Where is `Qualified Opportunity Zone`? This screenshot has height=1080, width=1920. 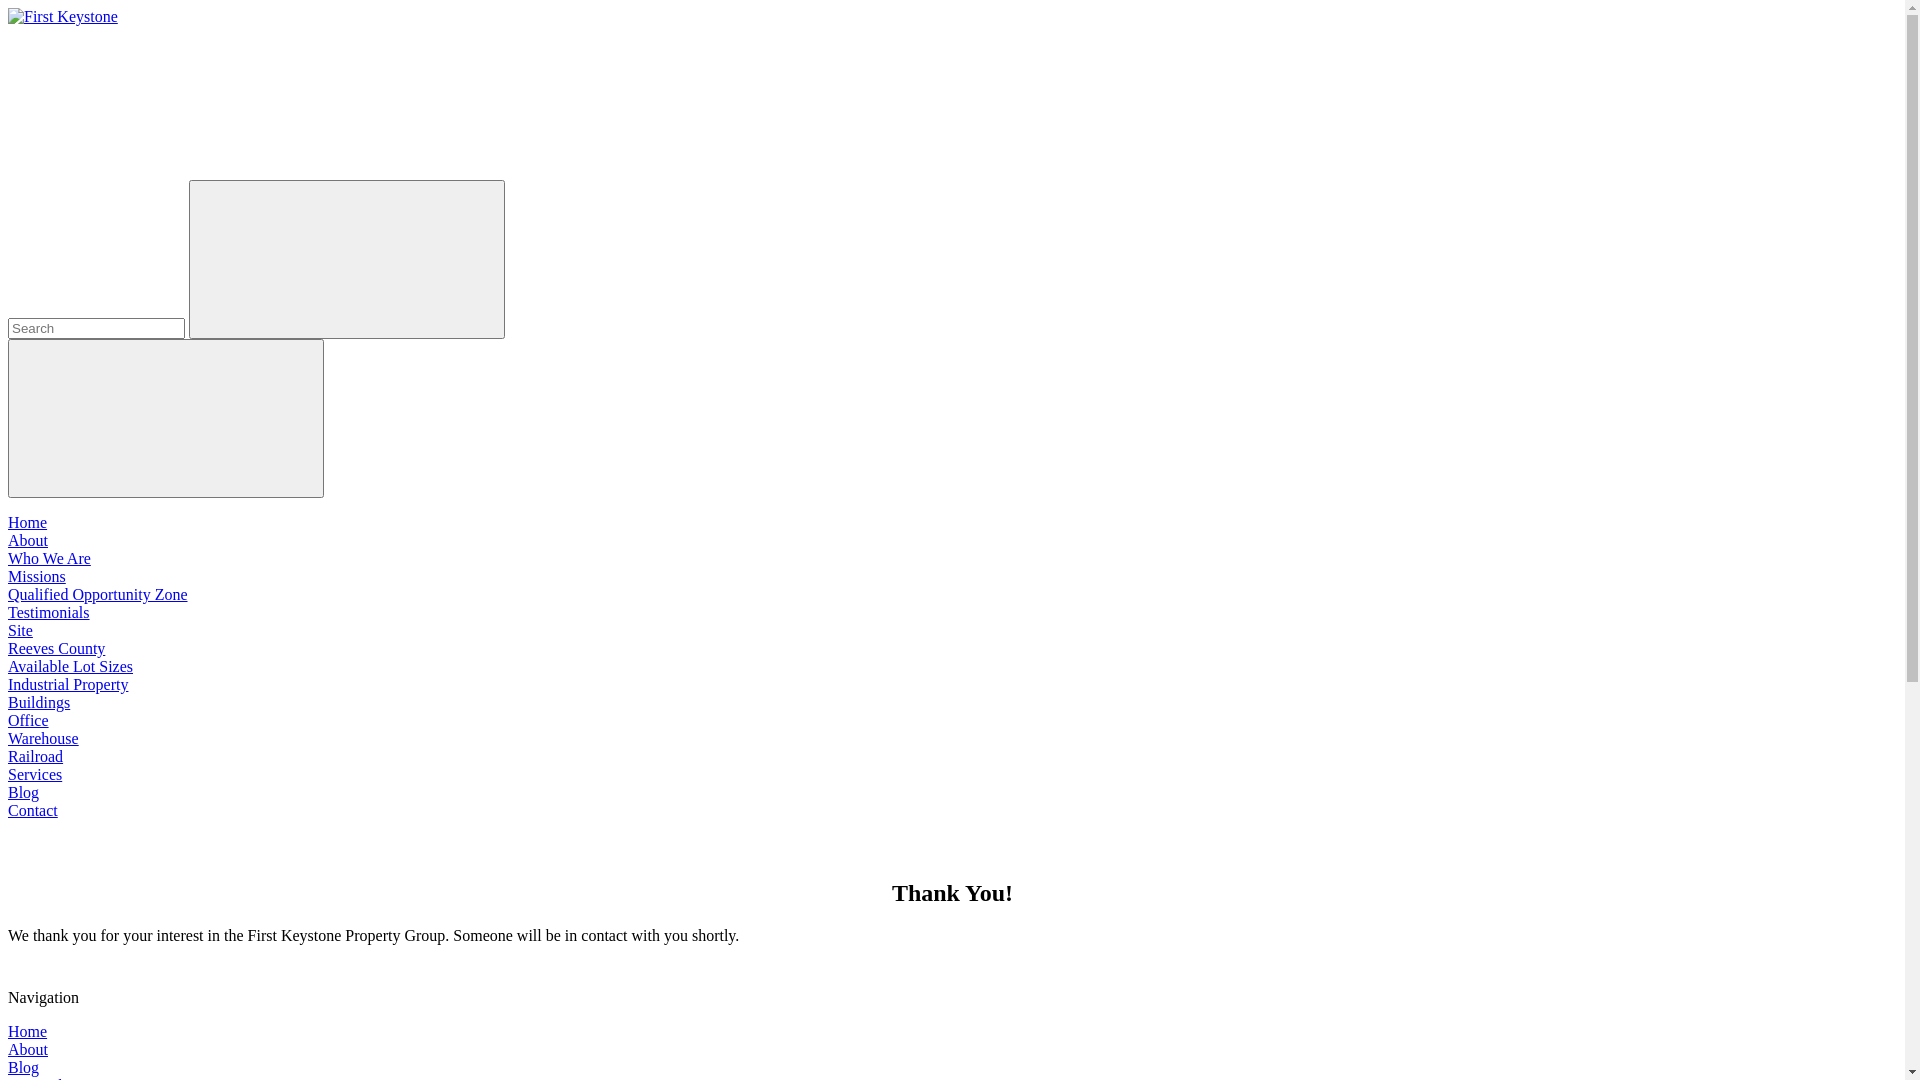 Qualified Opportunity Zone is located at coordinates (98, 594).